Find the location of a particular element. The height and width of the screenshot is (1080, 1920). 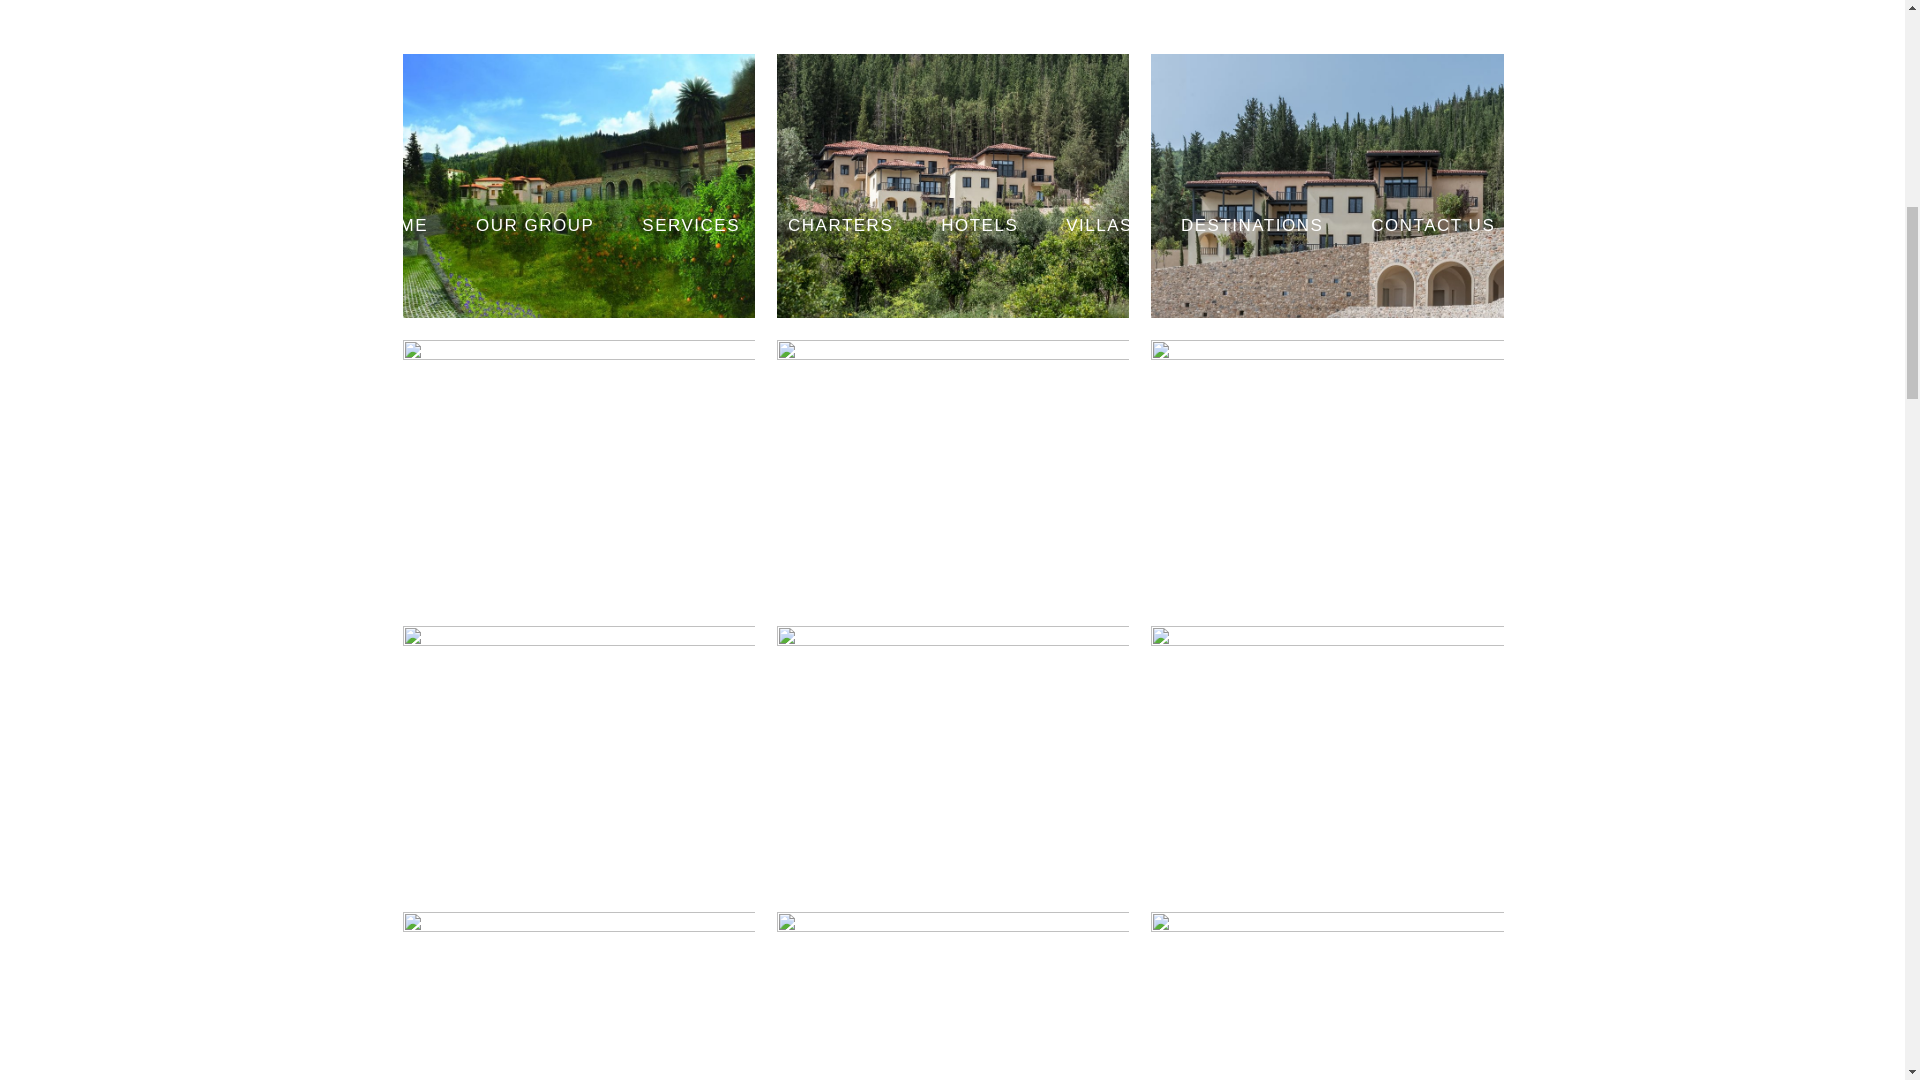

High-Res-37 is located at coordinates (1326, 758).